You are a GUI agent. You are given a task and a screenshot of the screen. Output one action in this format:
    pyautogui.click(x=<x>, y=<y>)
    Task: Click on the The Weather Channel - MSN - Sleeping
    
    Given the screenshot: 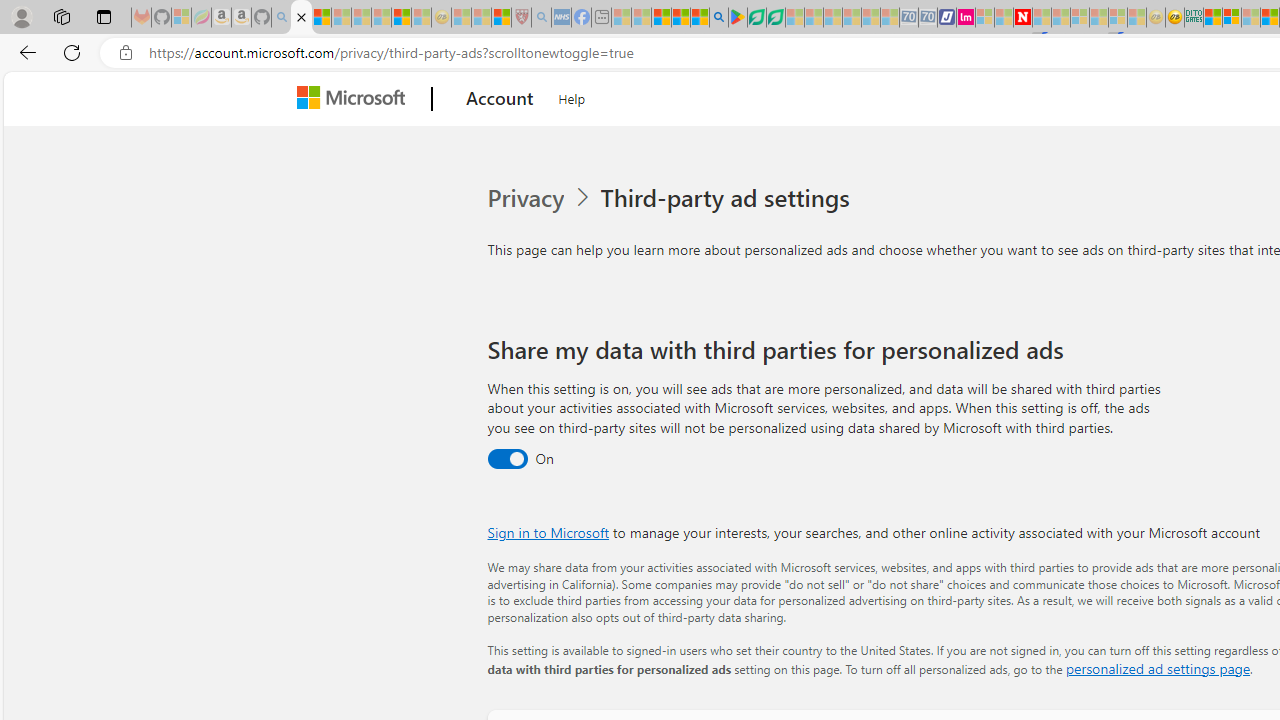 What is the action you would take?
    pyautogui.click(x=340, y=18)
    